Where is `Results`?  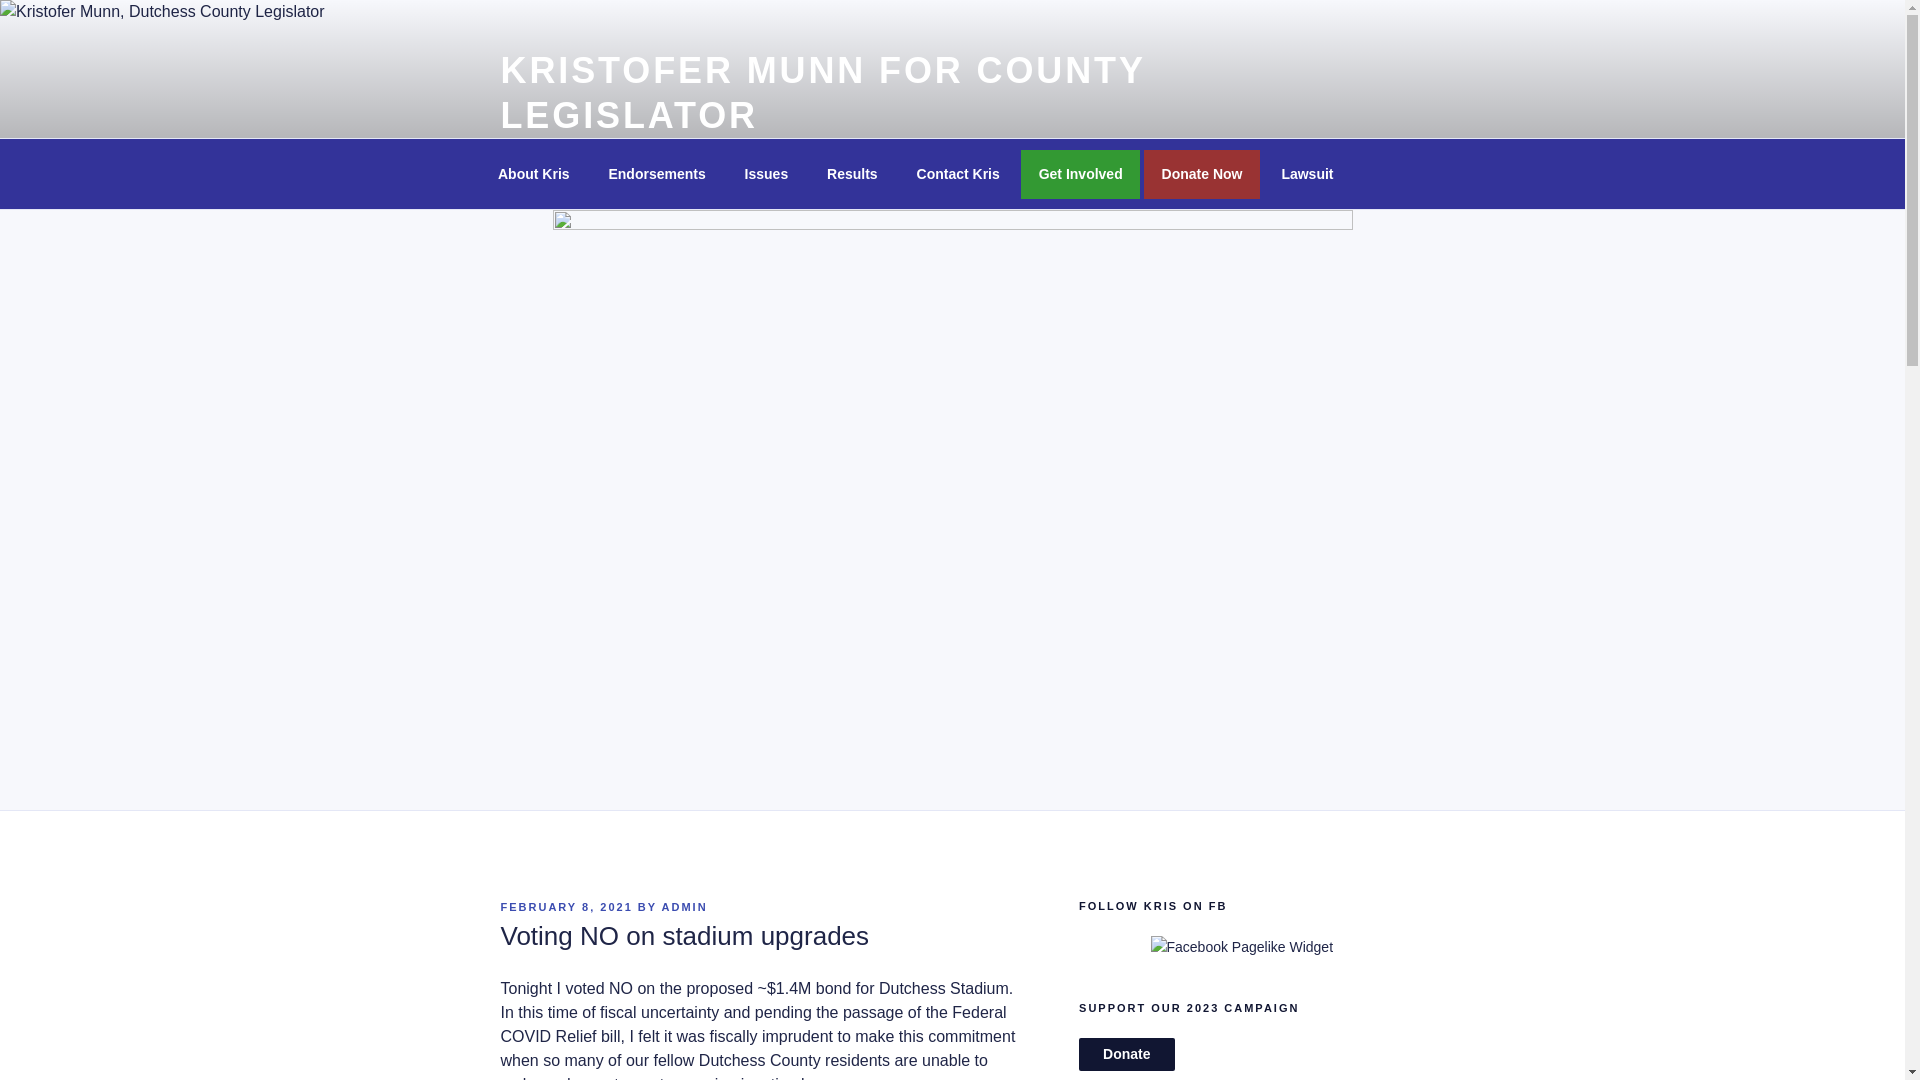 Results is located at coordinates (853, 174).